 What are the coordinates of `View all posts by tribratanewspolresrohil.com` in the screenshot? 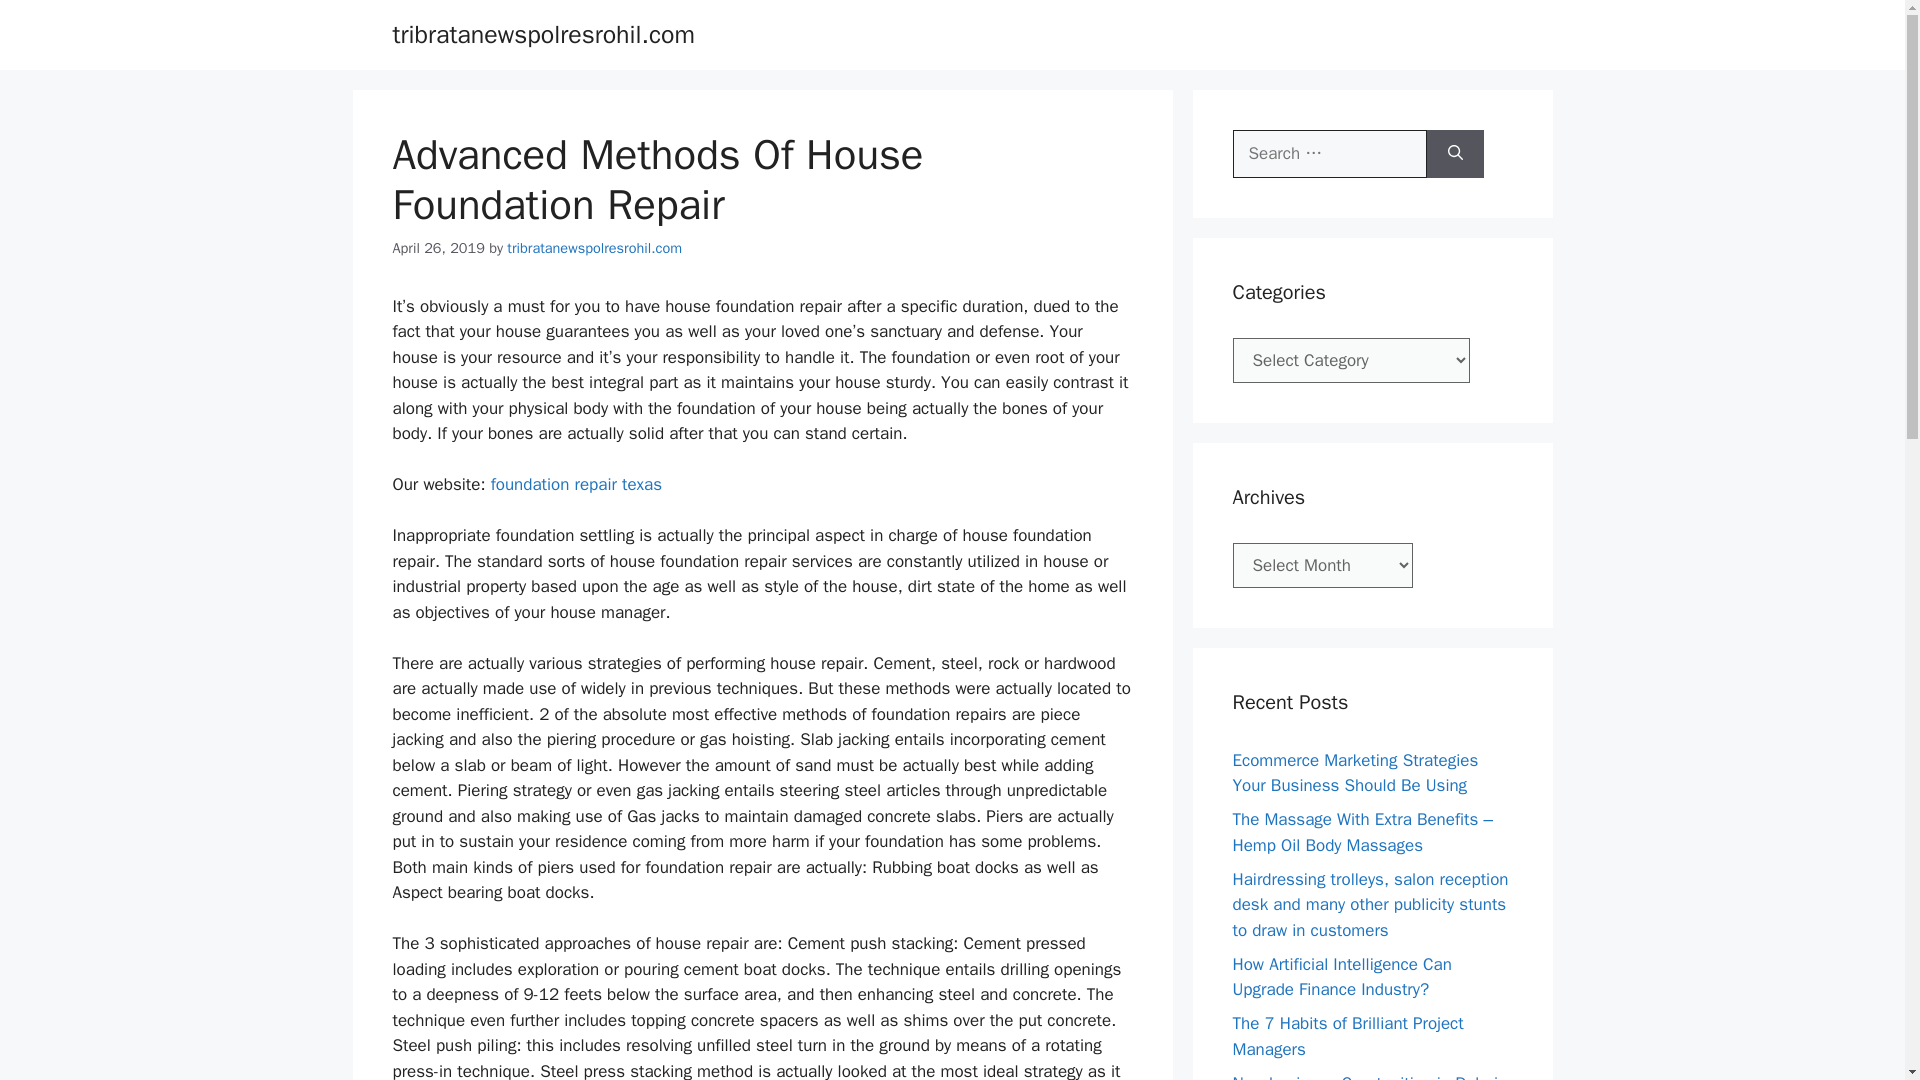 It's located at (594, 248).